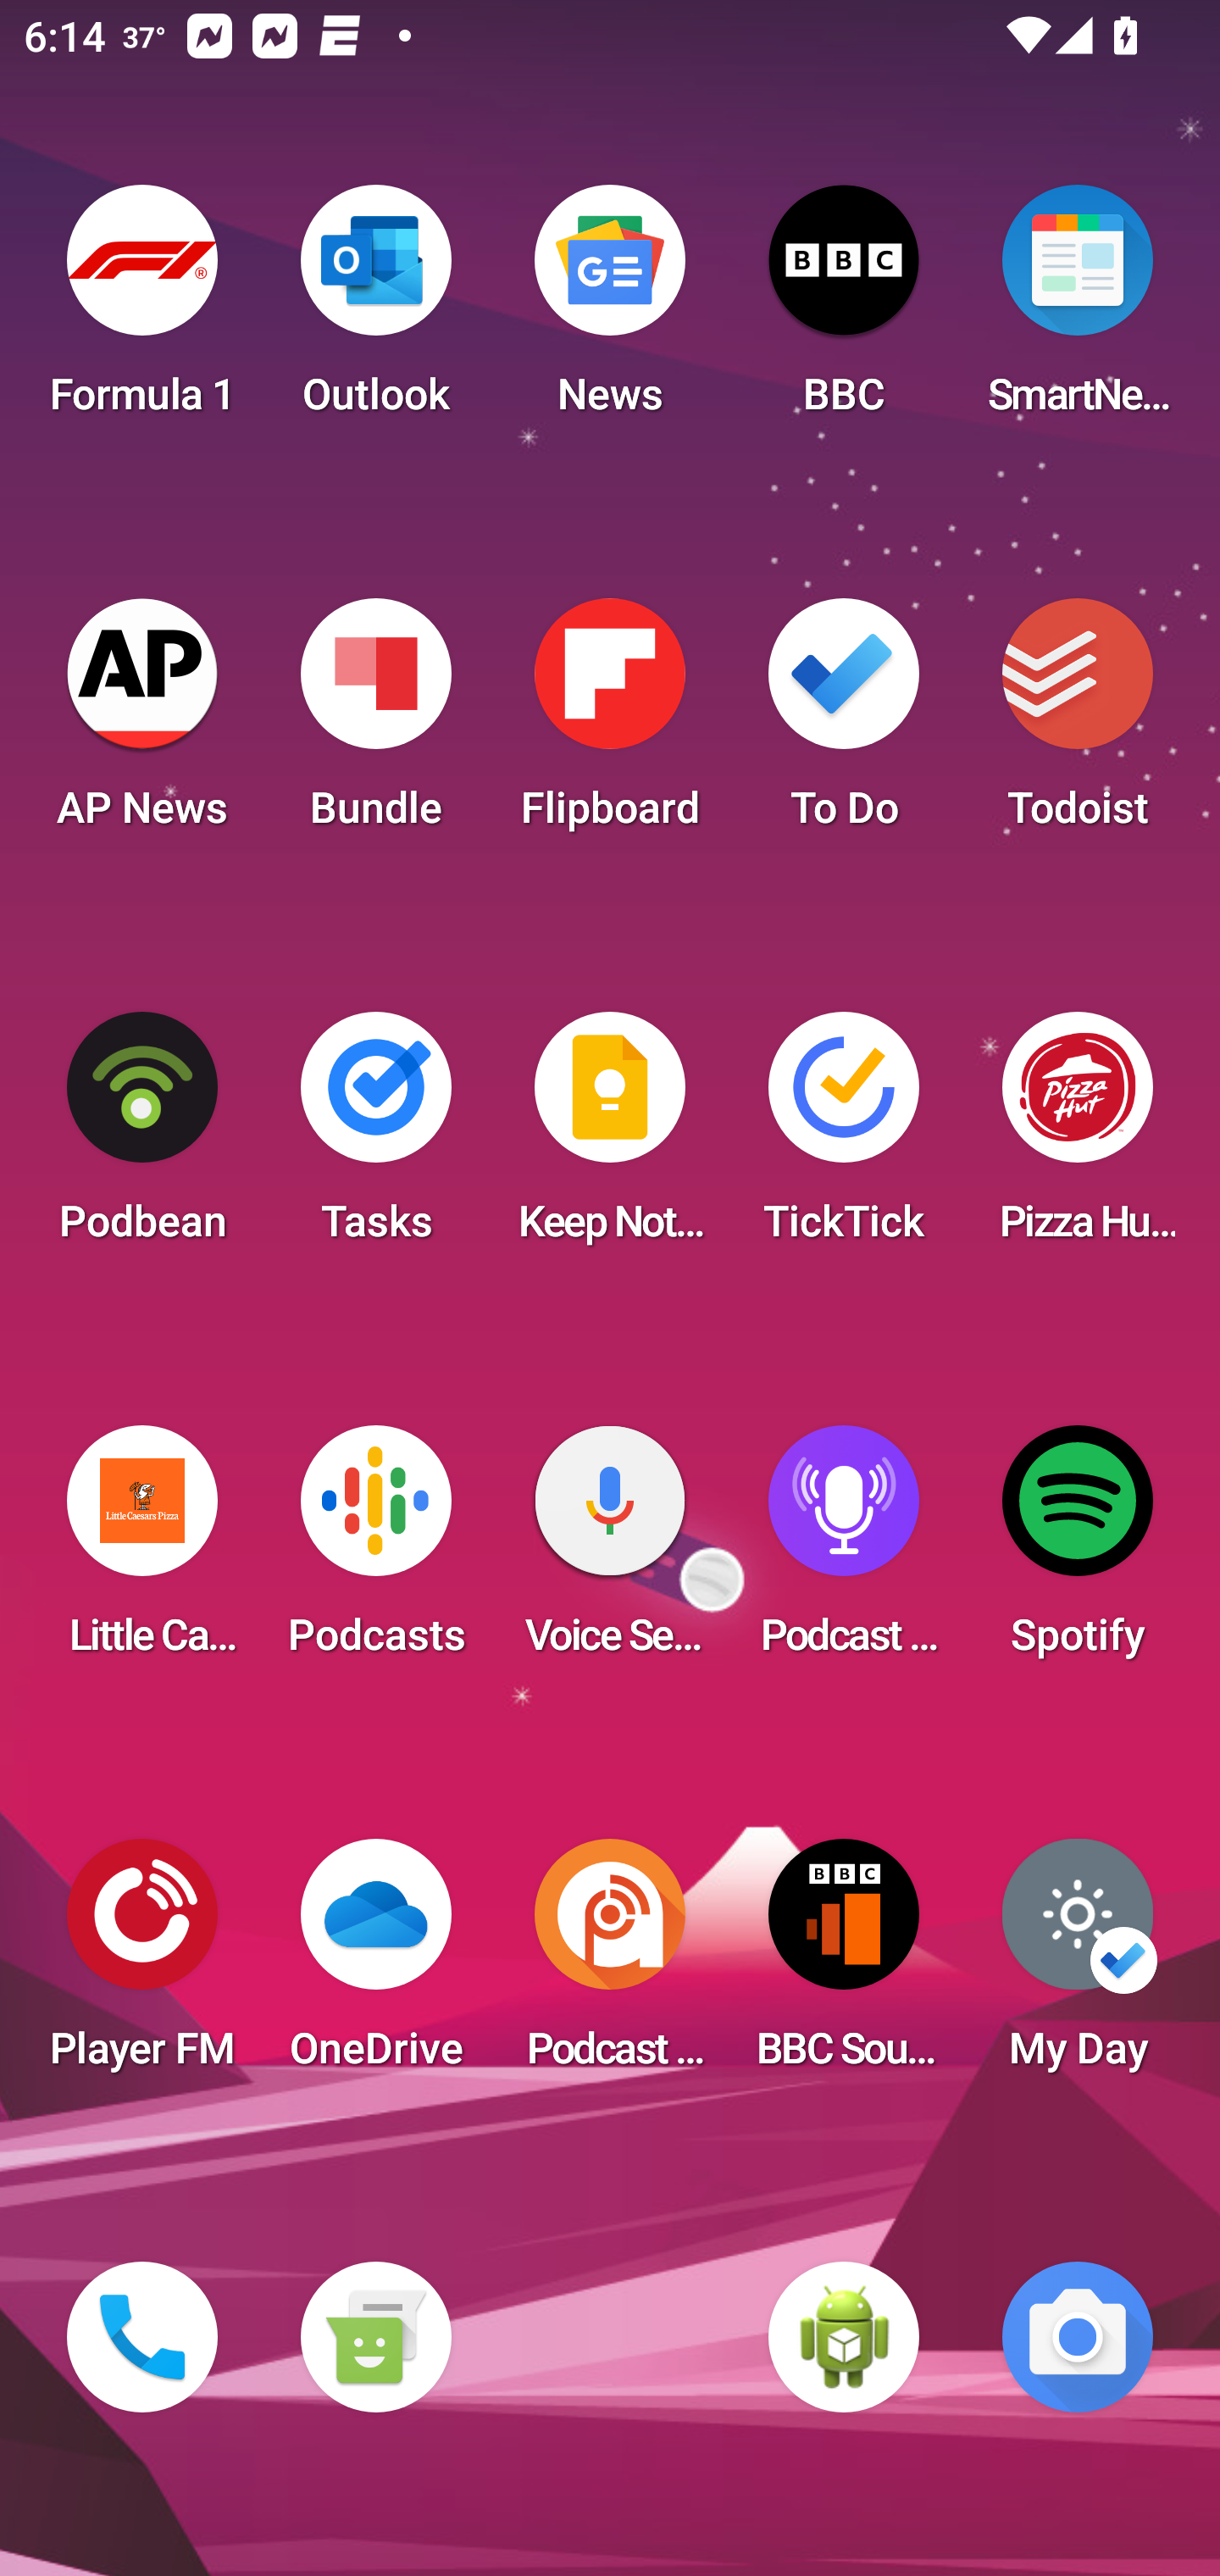  What do you see at coordinates (1078, 1137) in the screenshot?
I see `Pizza Hut HK & Macau` at bounding box center [1078, 1137].